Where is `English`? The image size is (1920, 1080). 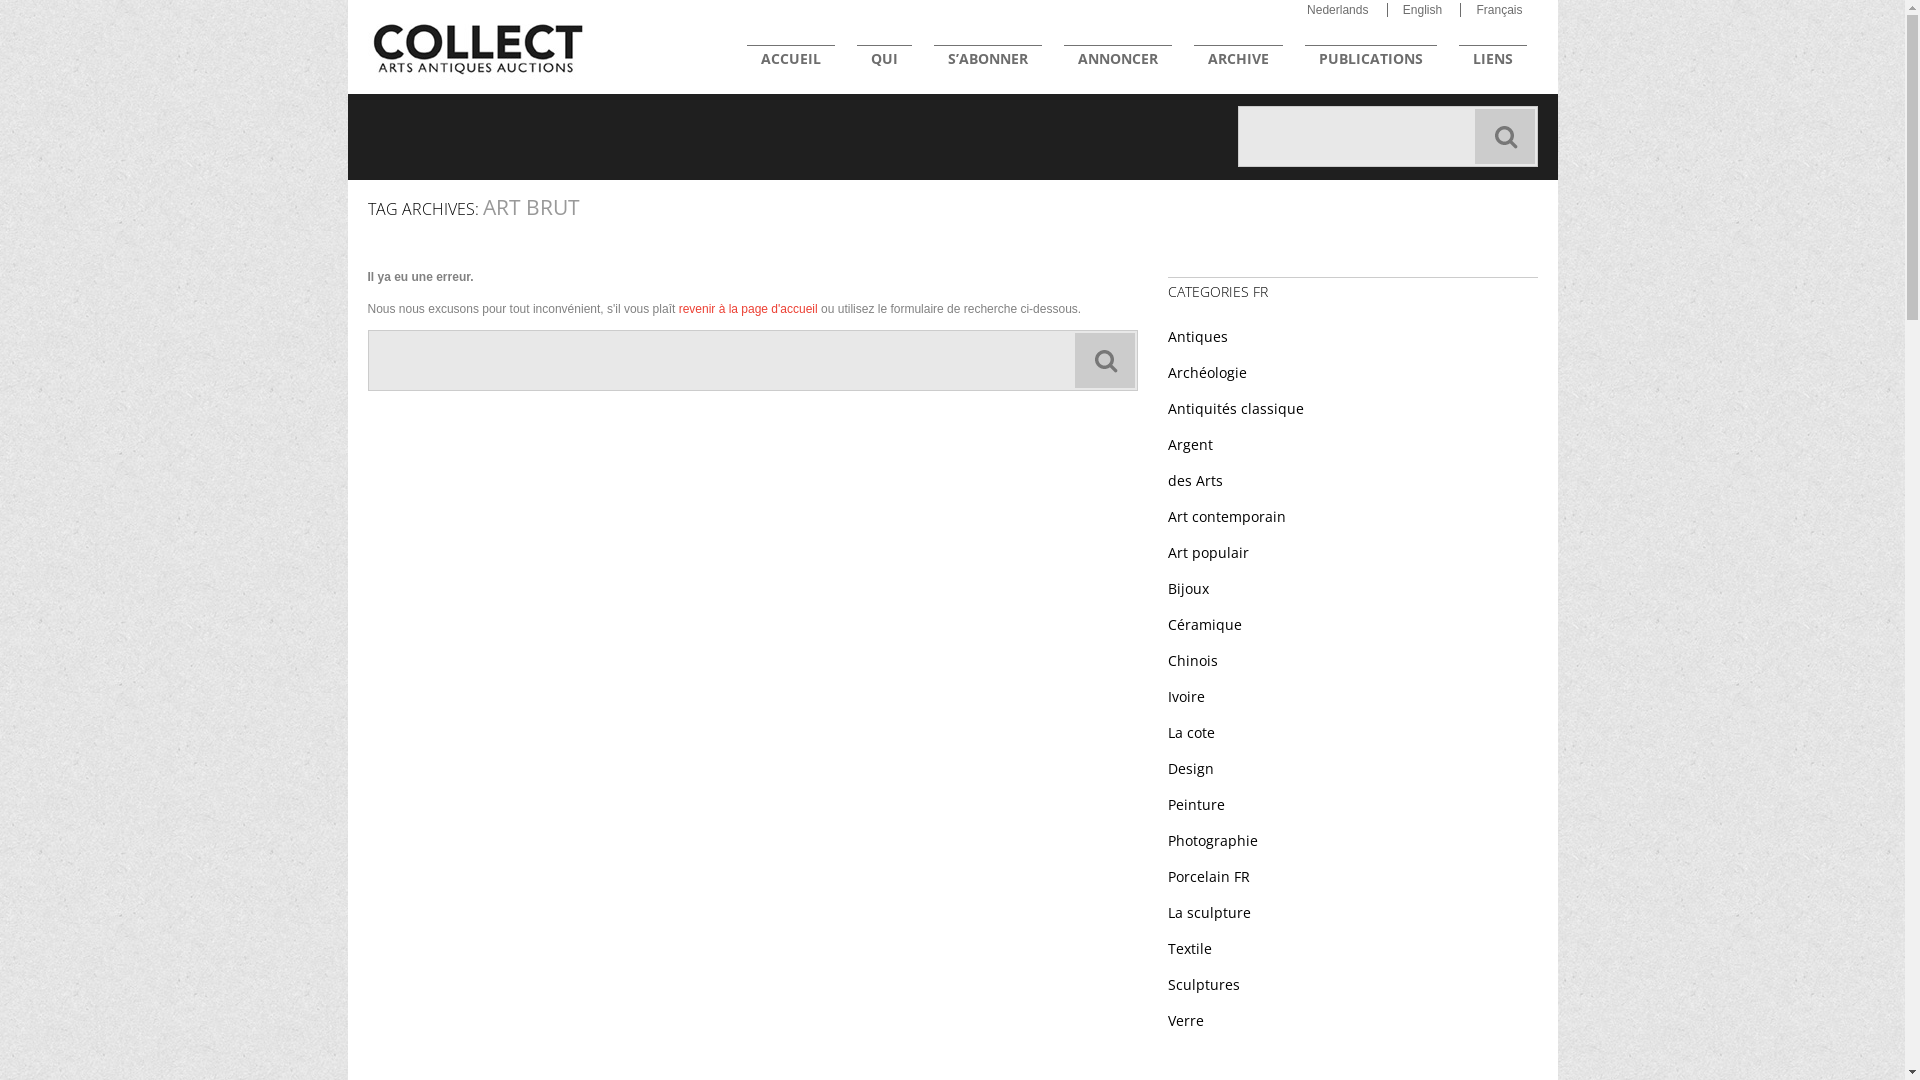
English is located at coordinates (1422, 10).